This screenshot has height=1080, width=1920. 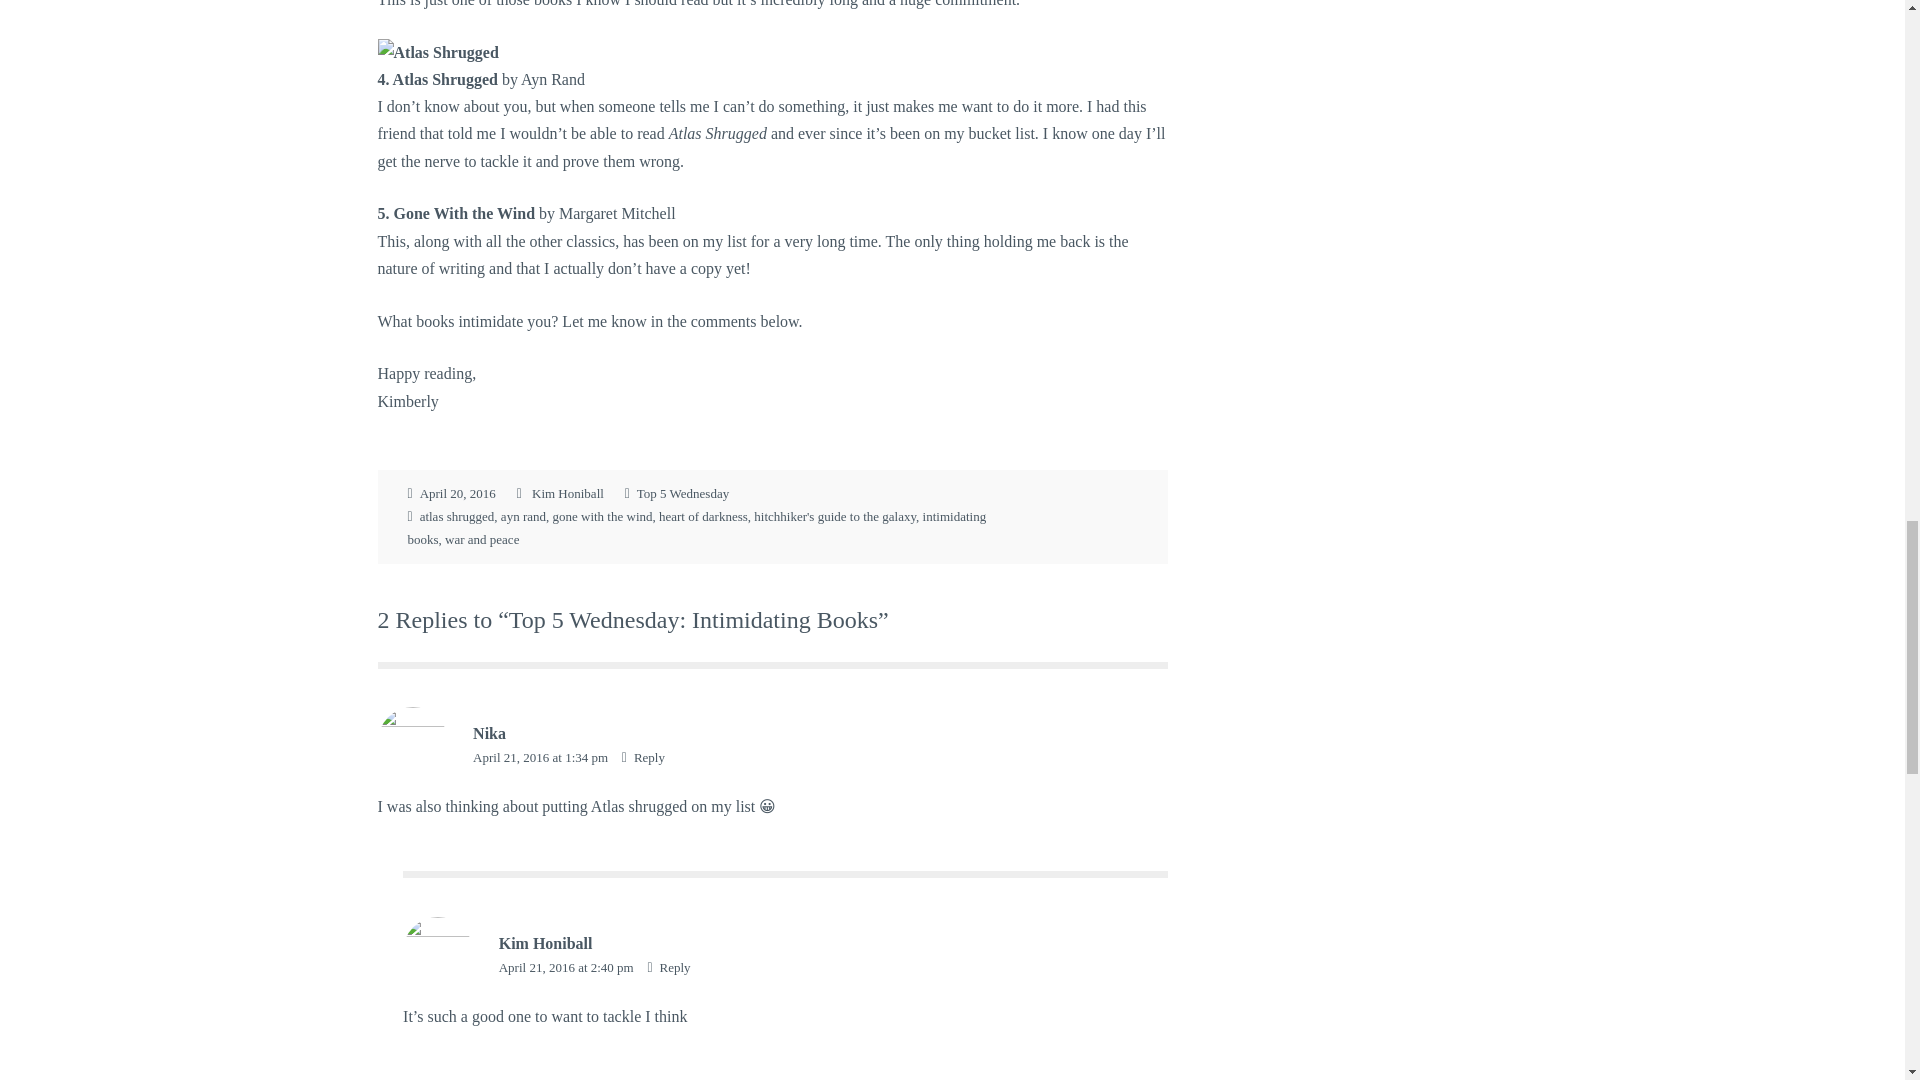 I want to click on Kim Honiball, so click(x=546, y=943).